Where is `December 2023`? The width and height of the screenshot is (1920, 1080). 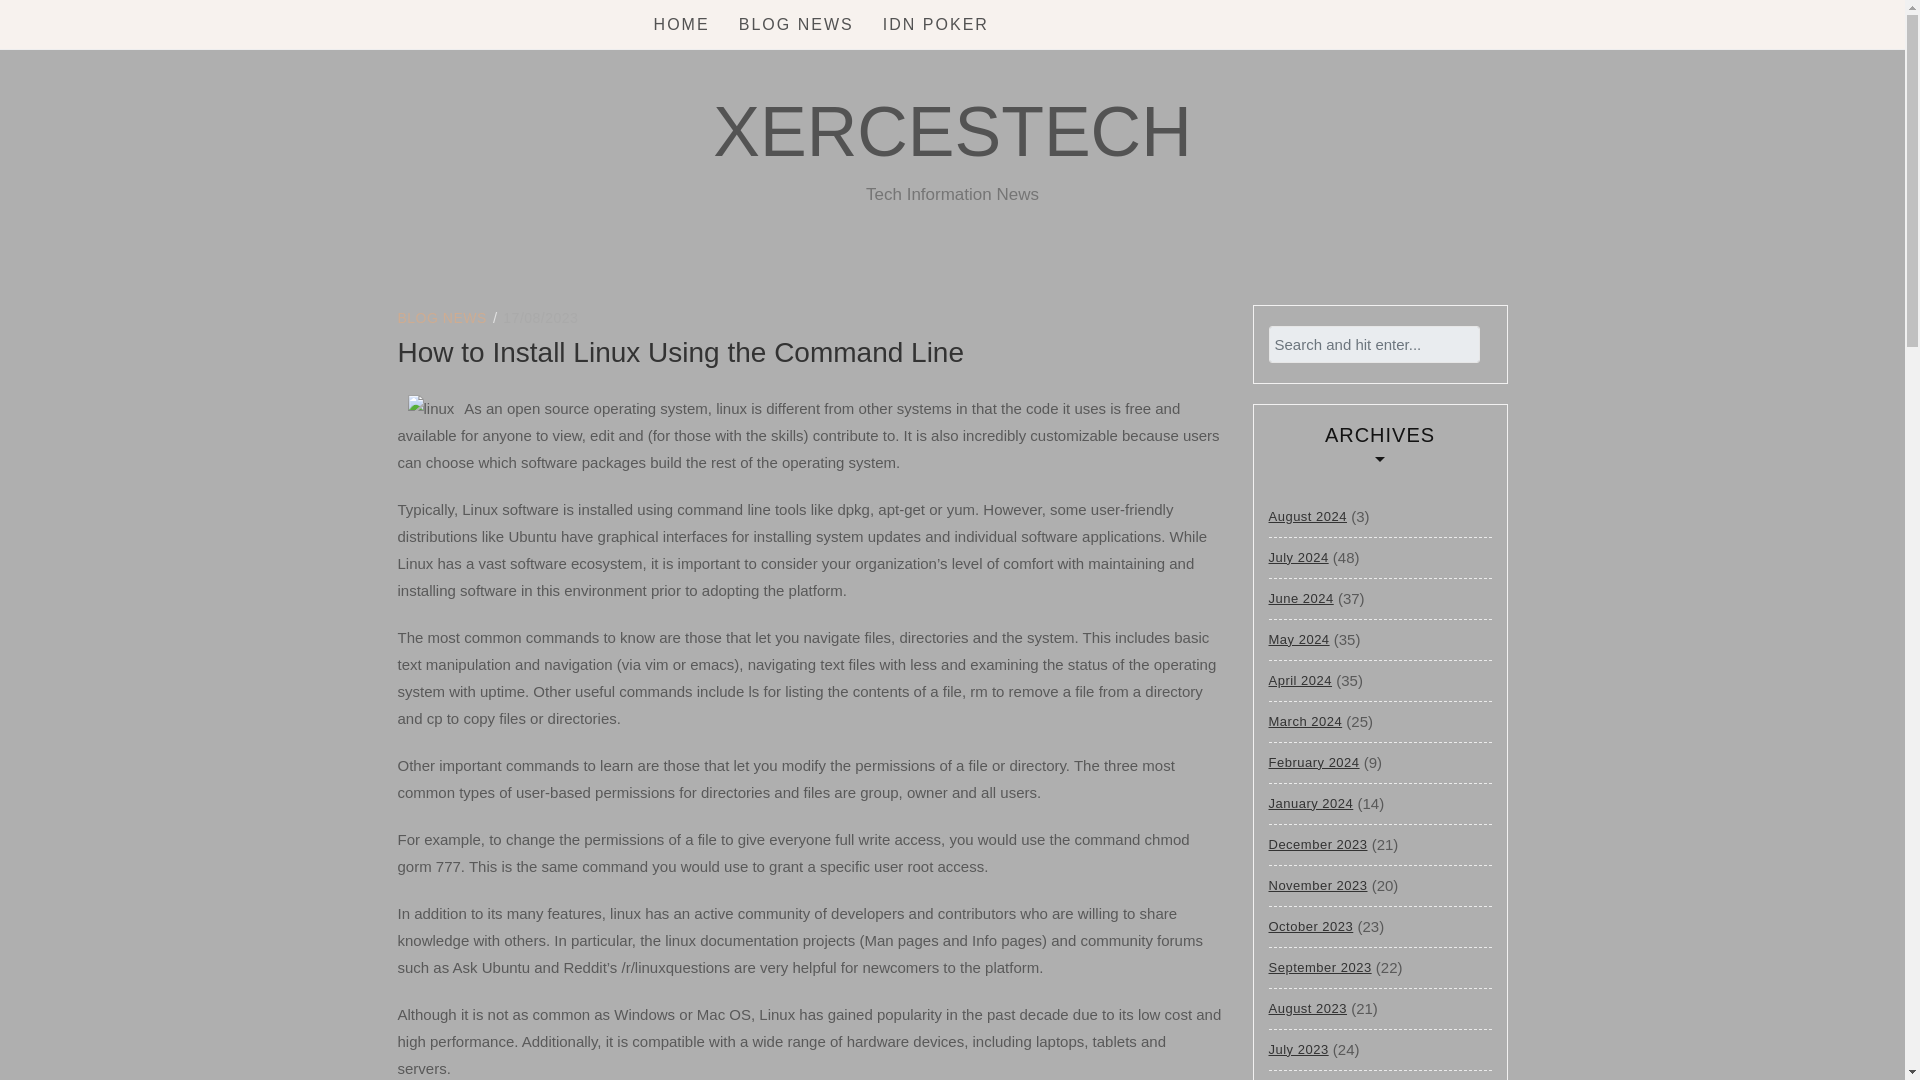
December 2023 is located at coordinates (1317, 844).